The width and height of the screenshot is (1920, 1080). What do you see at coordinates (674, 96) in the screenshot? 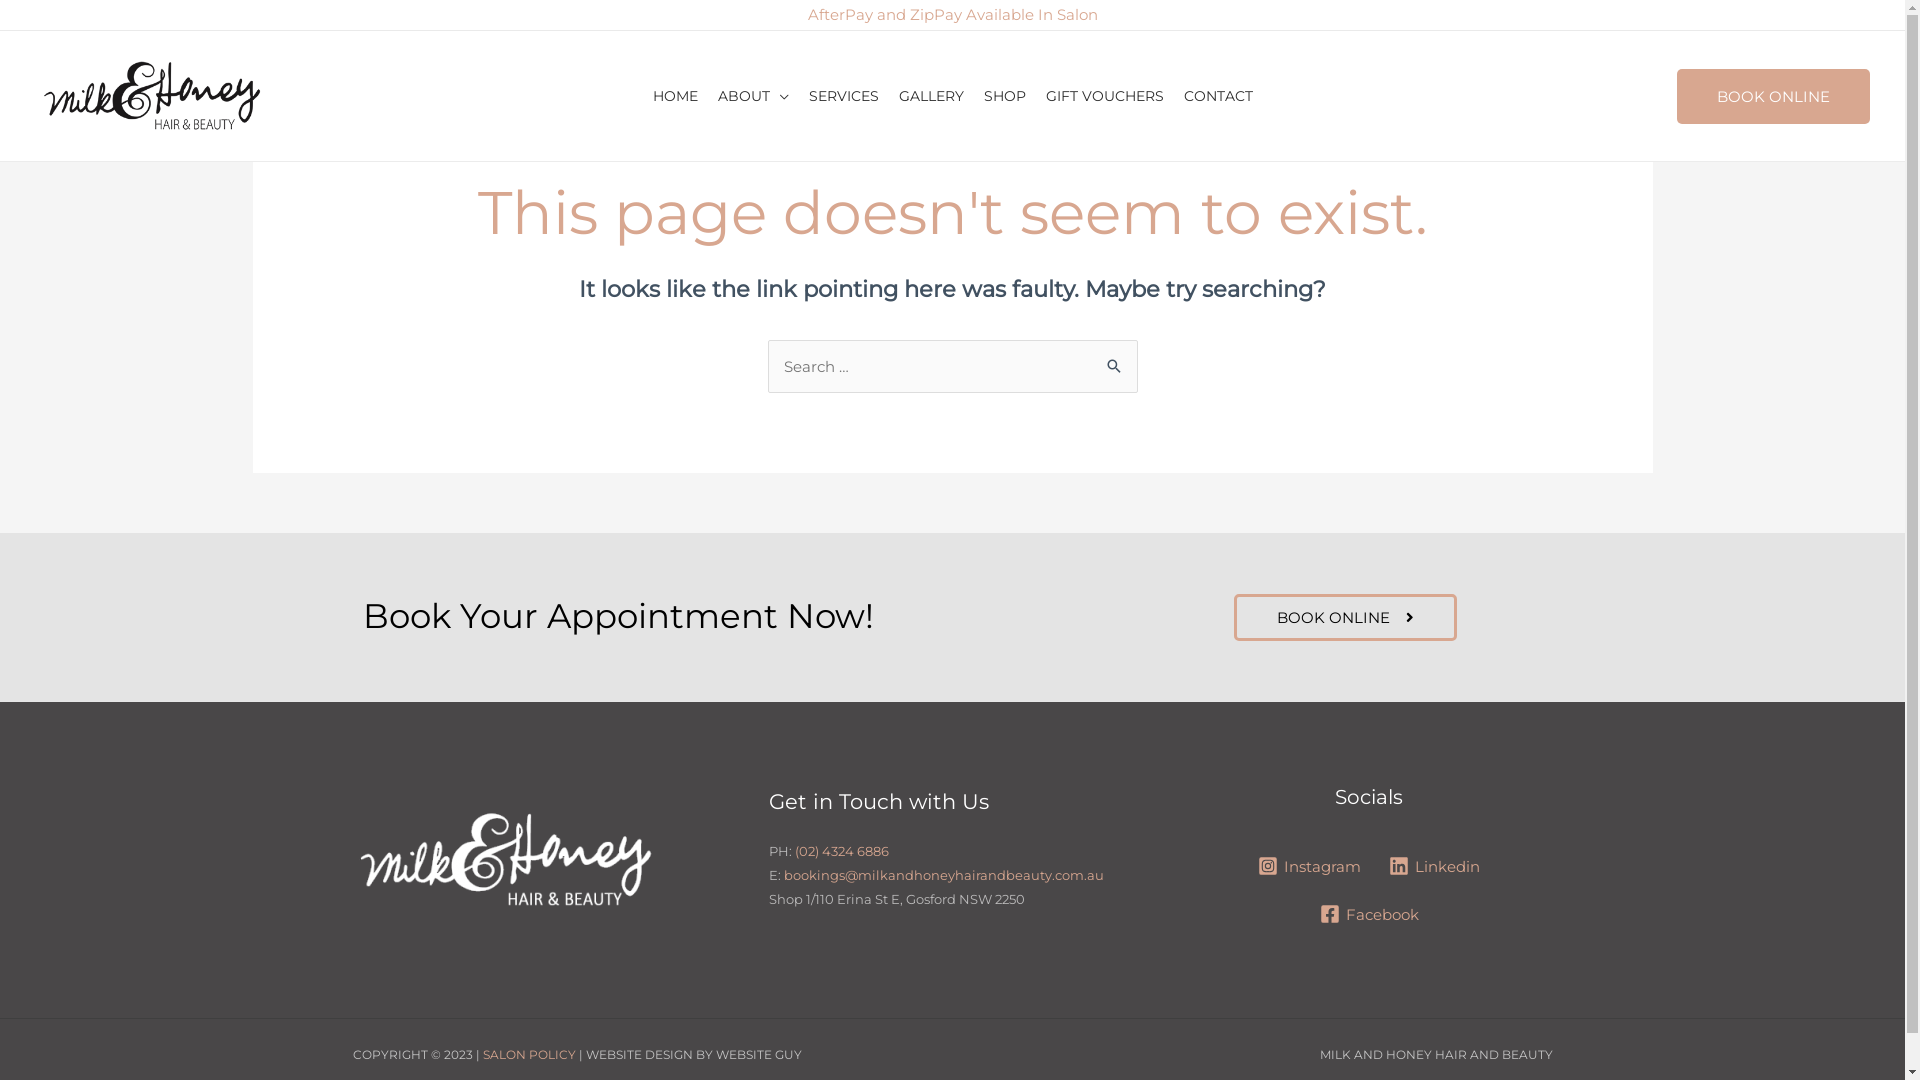
I see `HOME` at bounding box center [674, 96].